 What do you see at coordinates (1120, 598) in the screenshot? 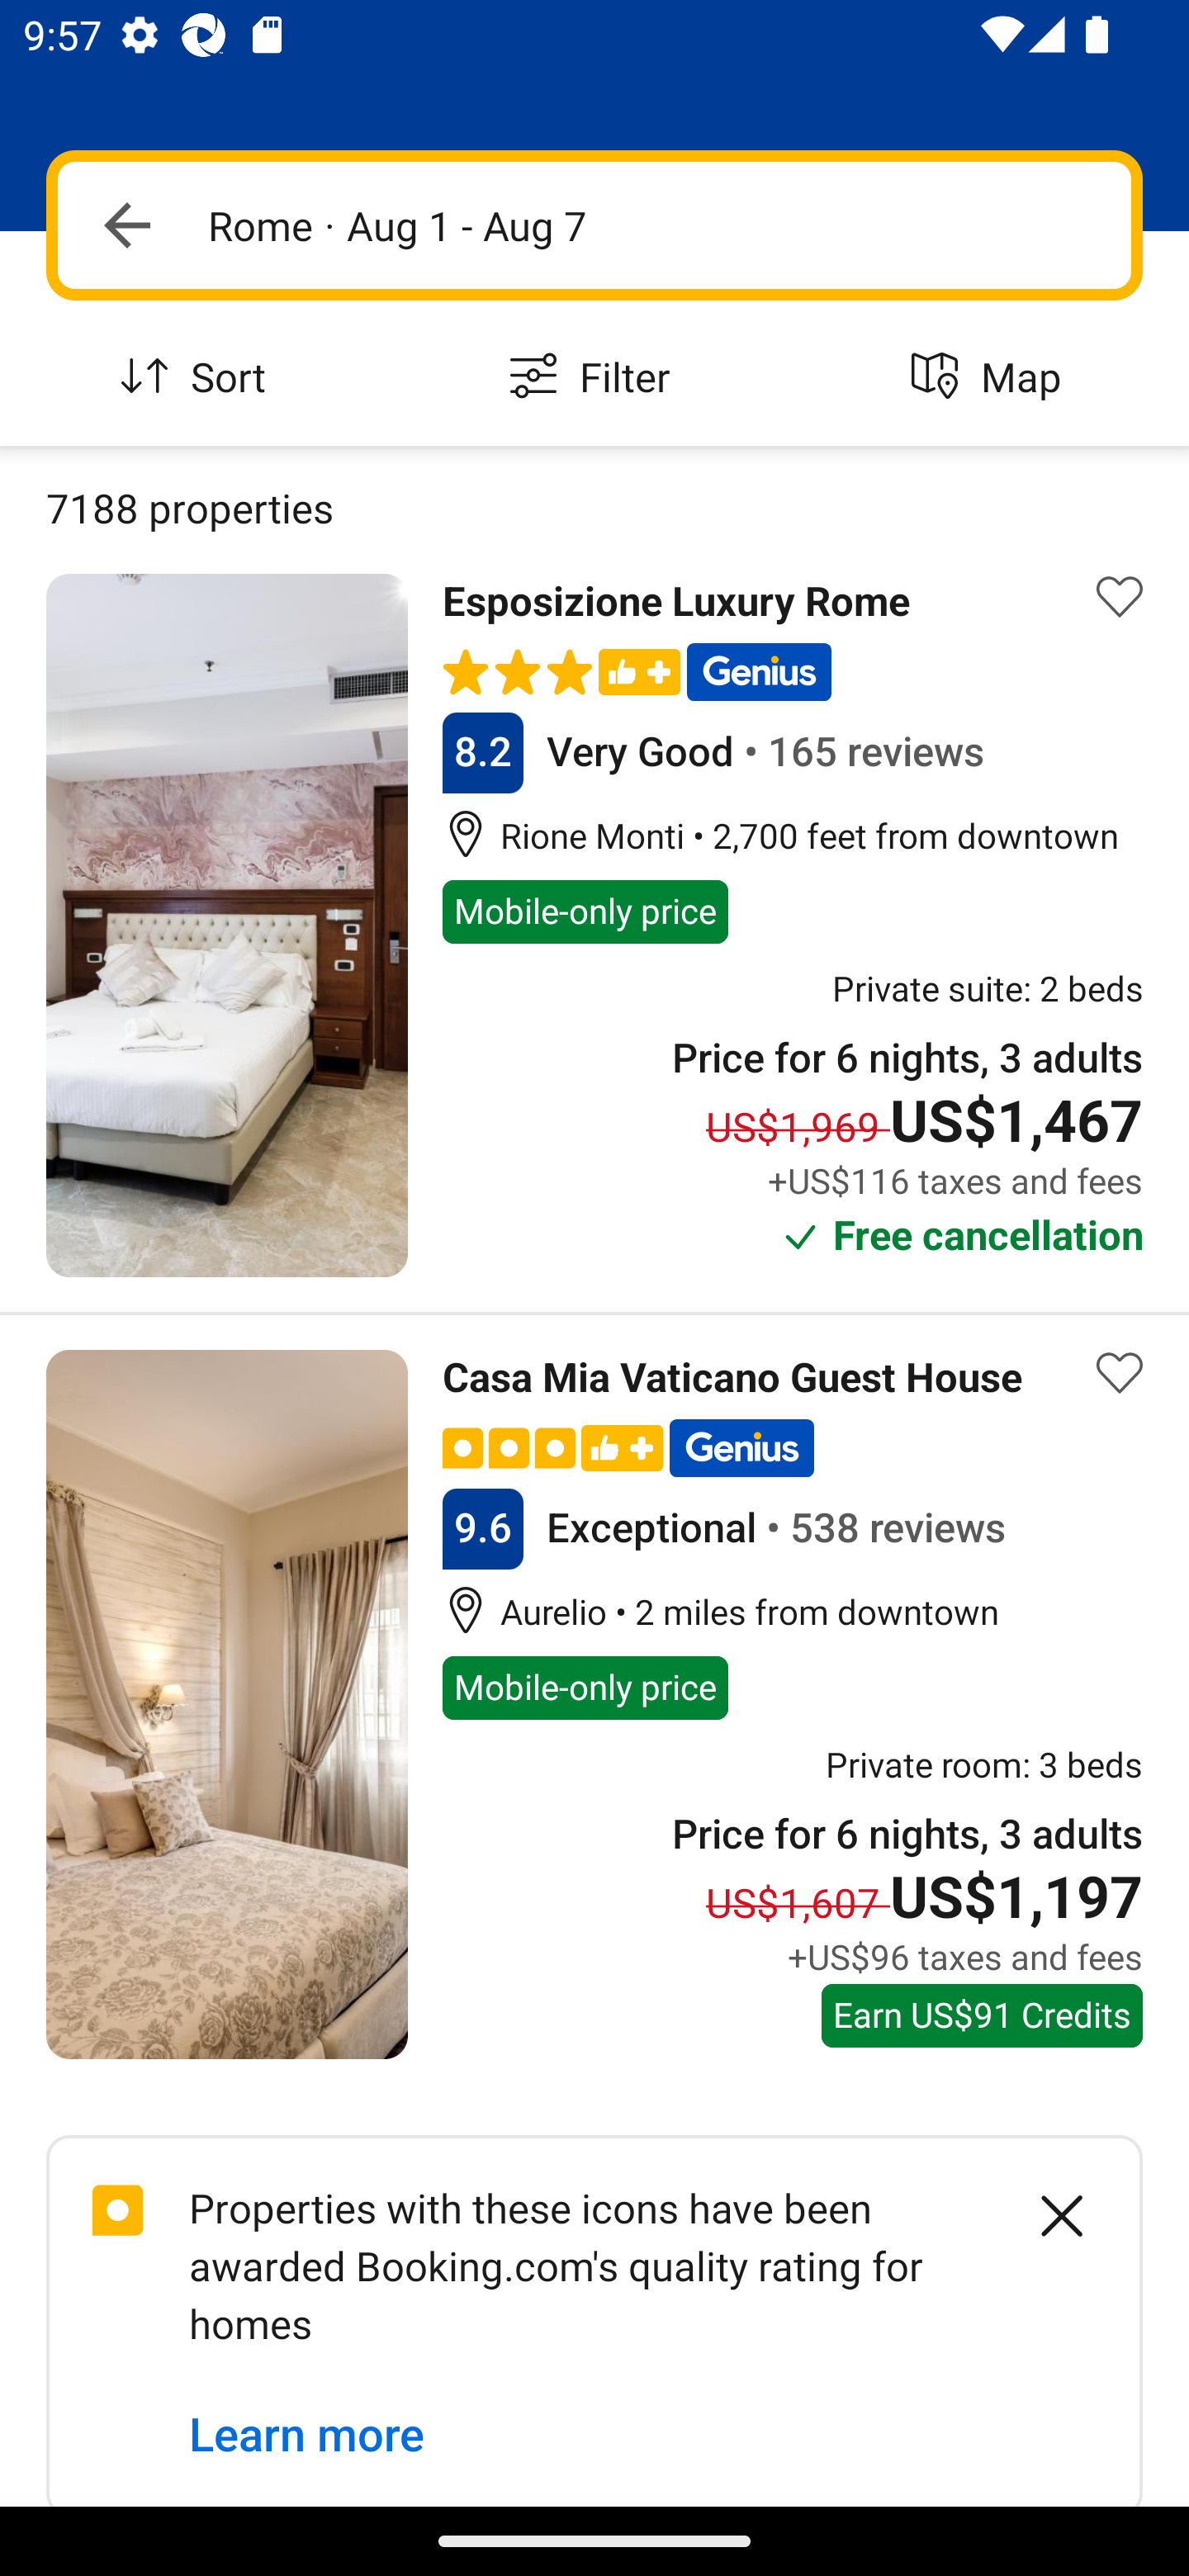
I see `Save property to list` at bounding box center [1120, 598].